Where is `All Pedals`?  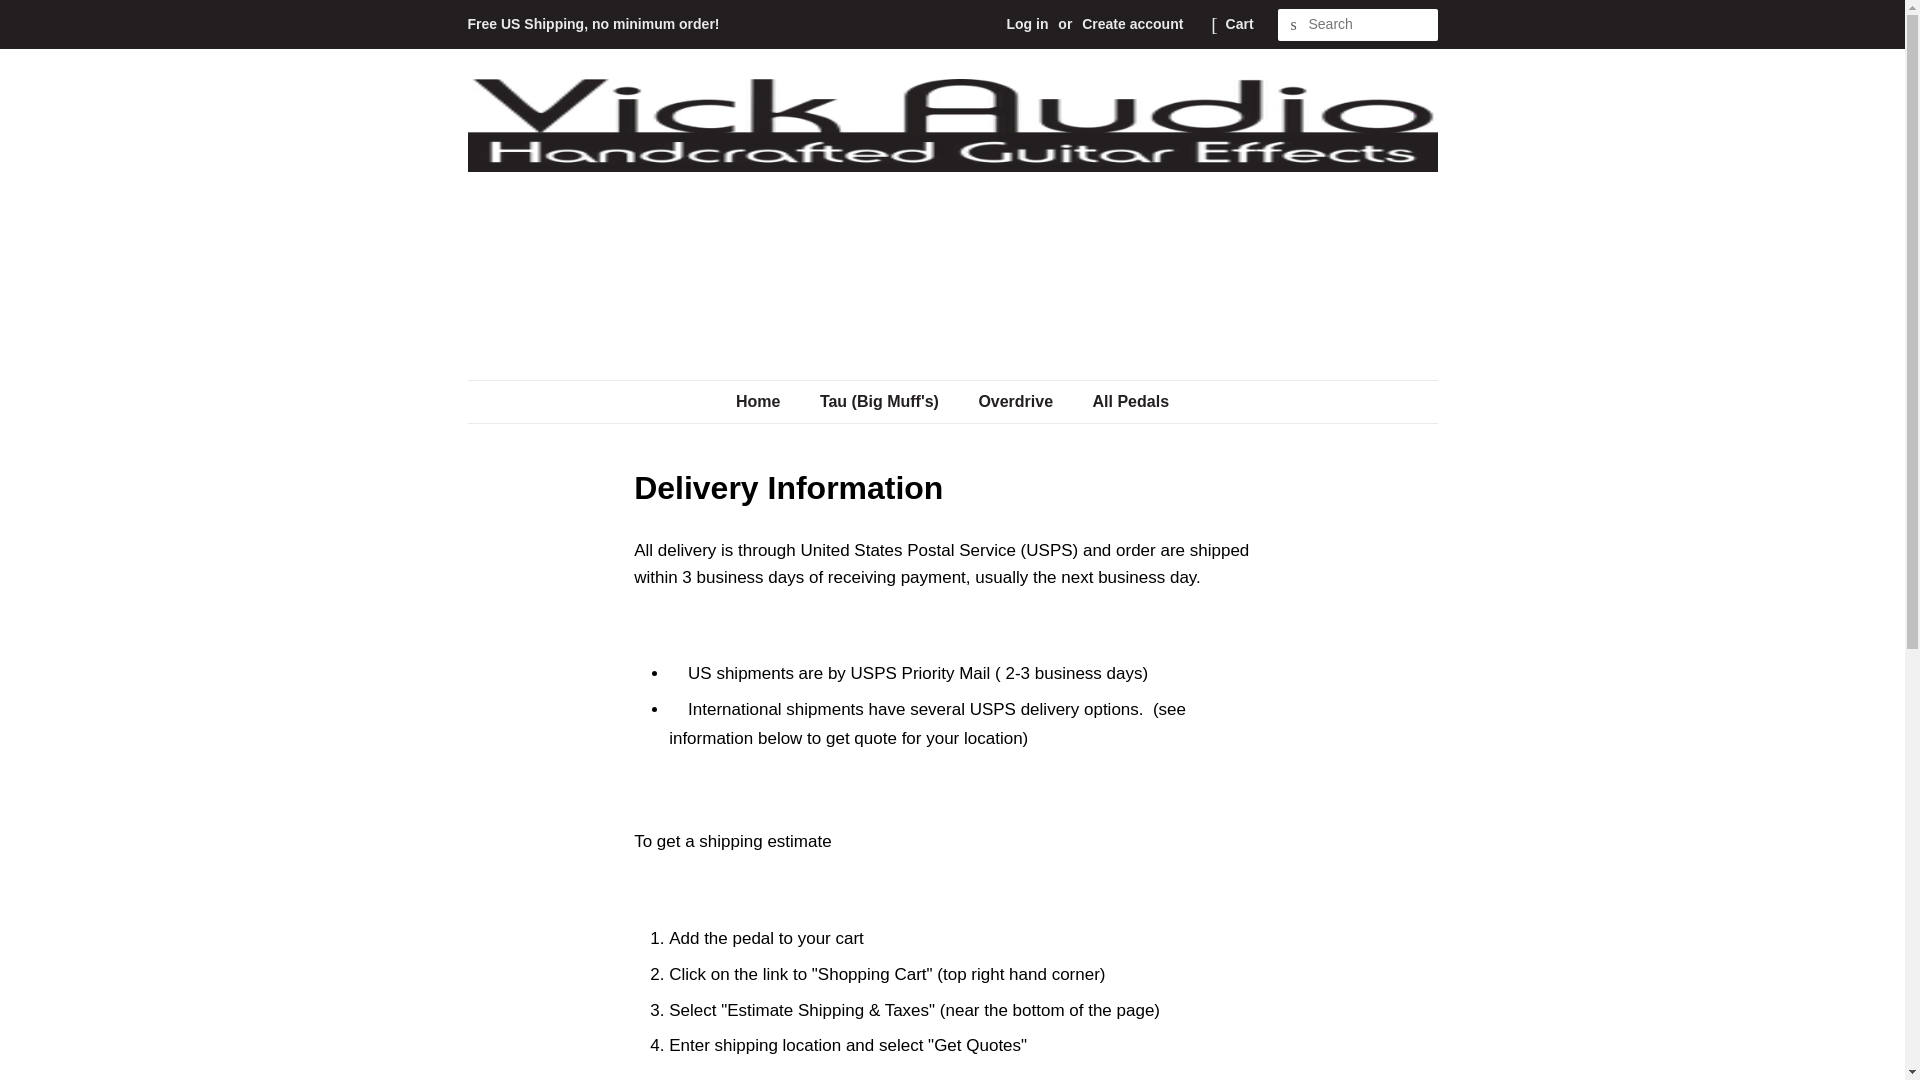 All Pedals is located at coordinates (1123, 402).